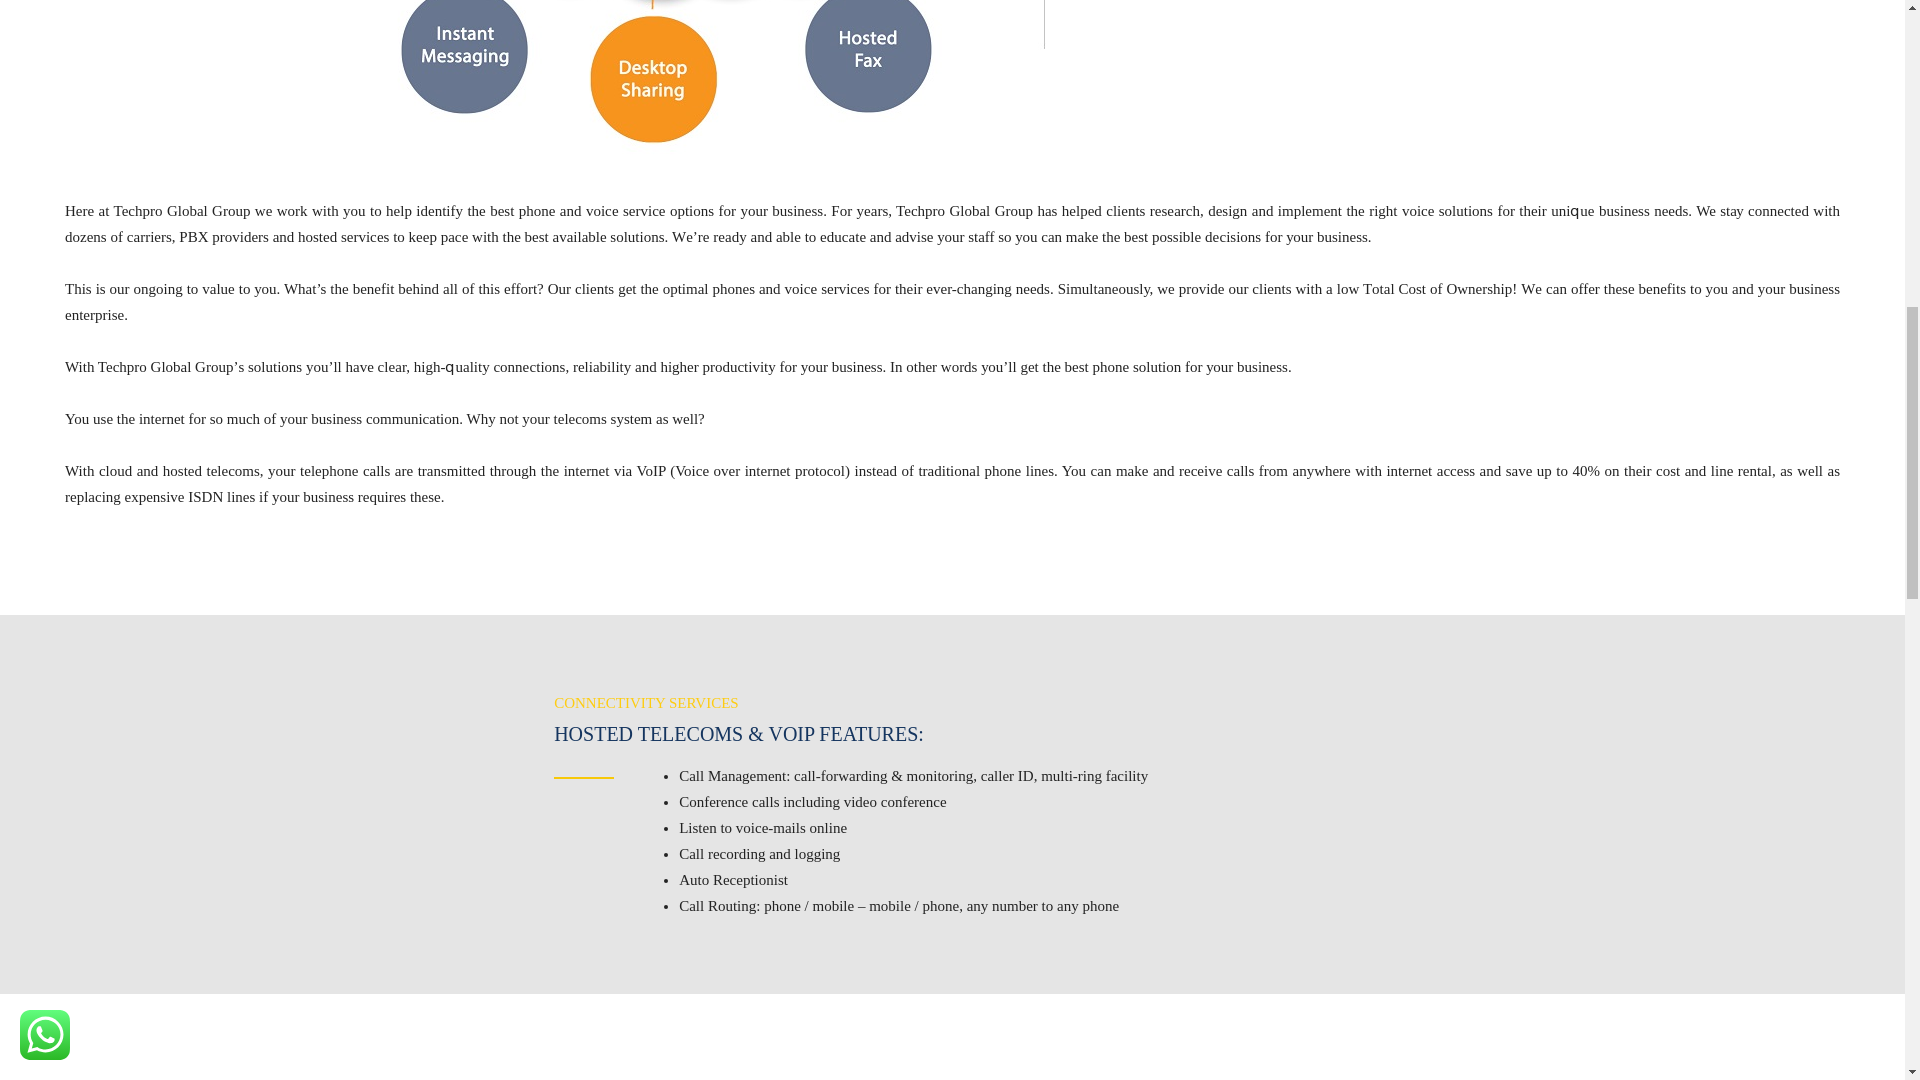 This screenshot has height=1080, width=1920. What do you see at coordinates (952, 82) in the screenshot?
I see `Cloud-communication-GH` at bounding box center [952, 82].